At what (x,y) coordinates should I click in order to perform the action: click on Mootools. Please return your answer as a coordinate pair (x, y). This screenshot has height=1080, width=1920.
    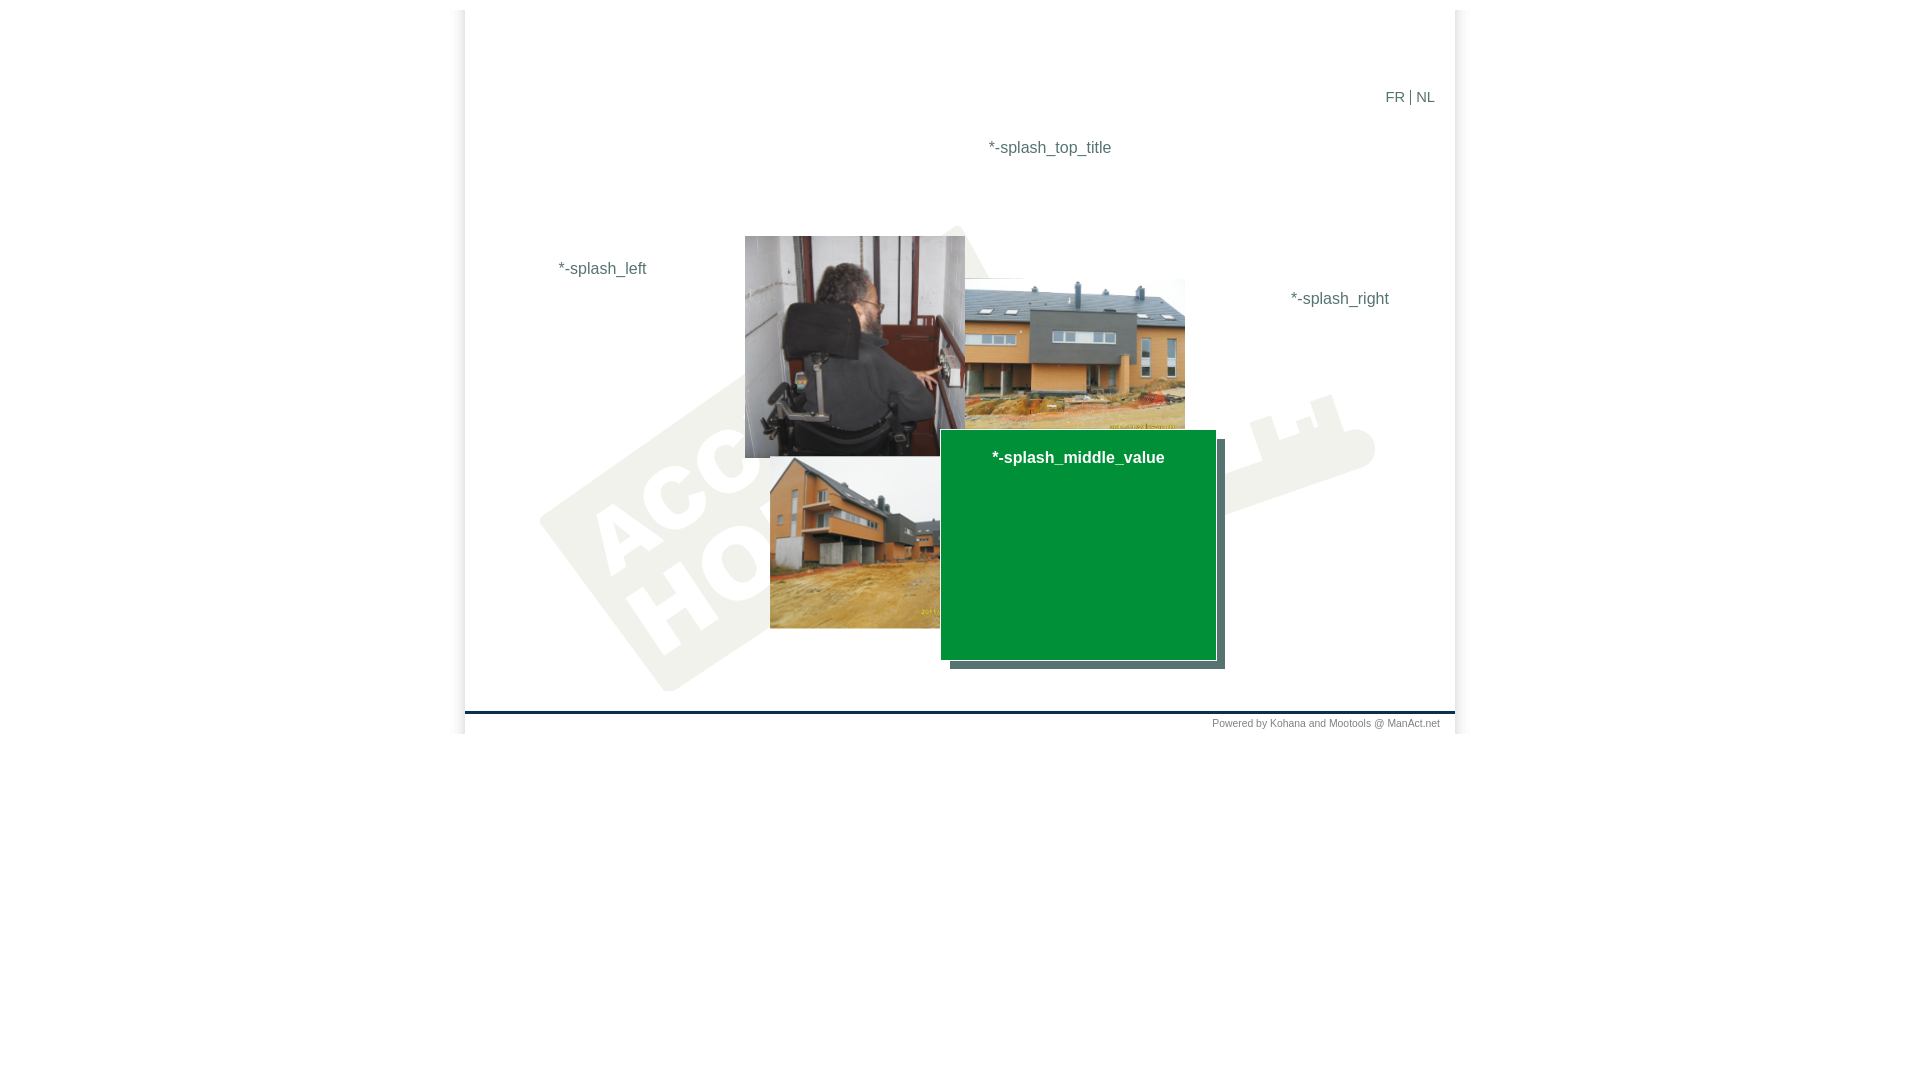
    Looking at the image, I should click on (1350, 724).